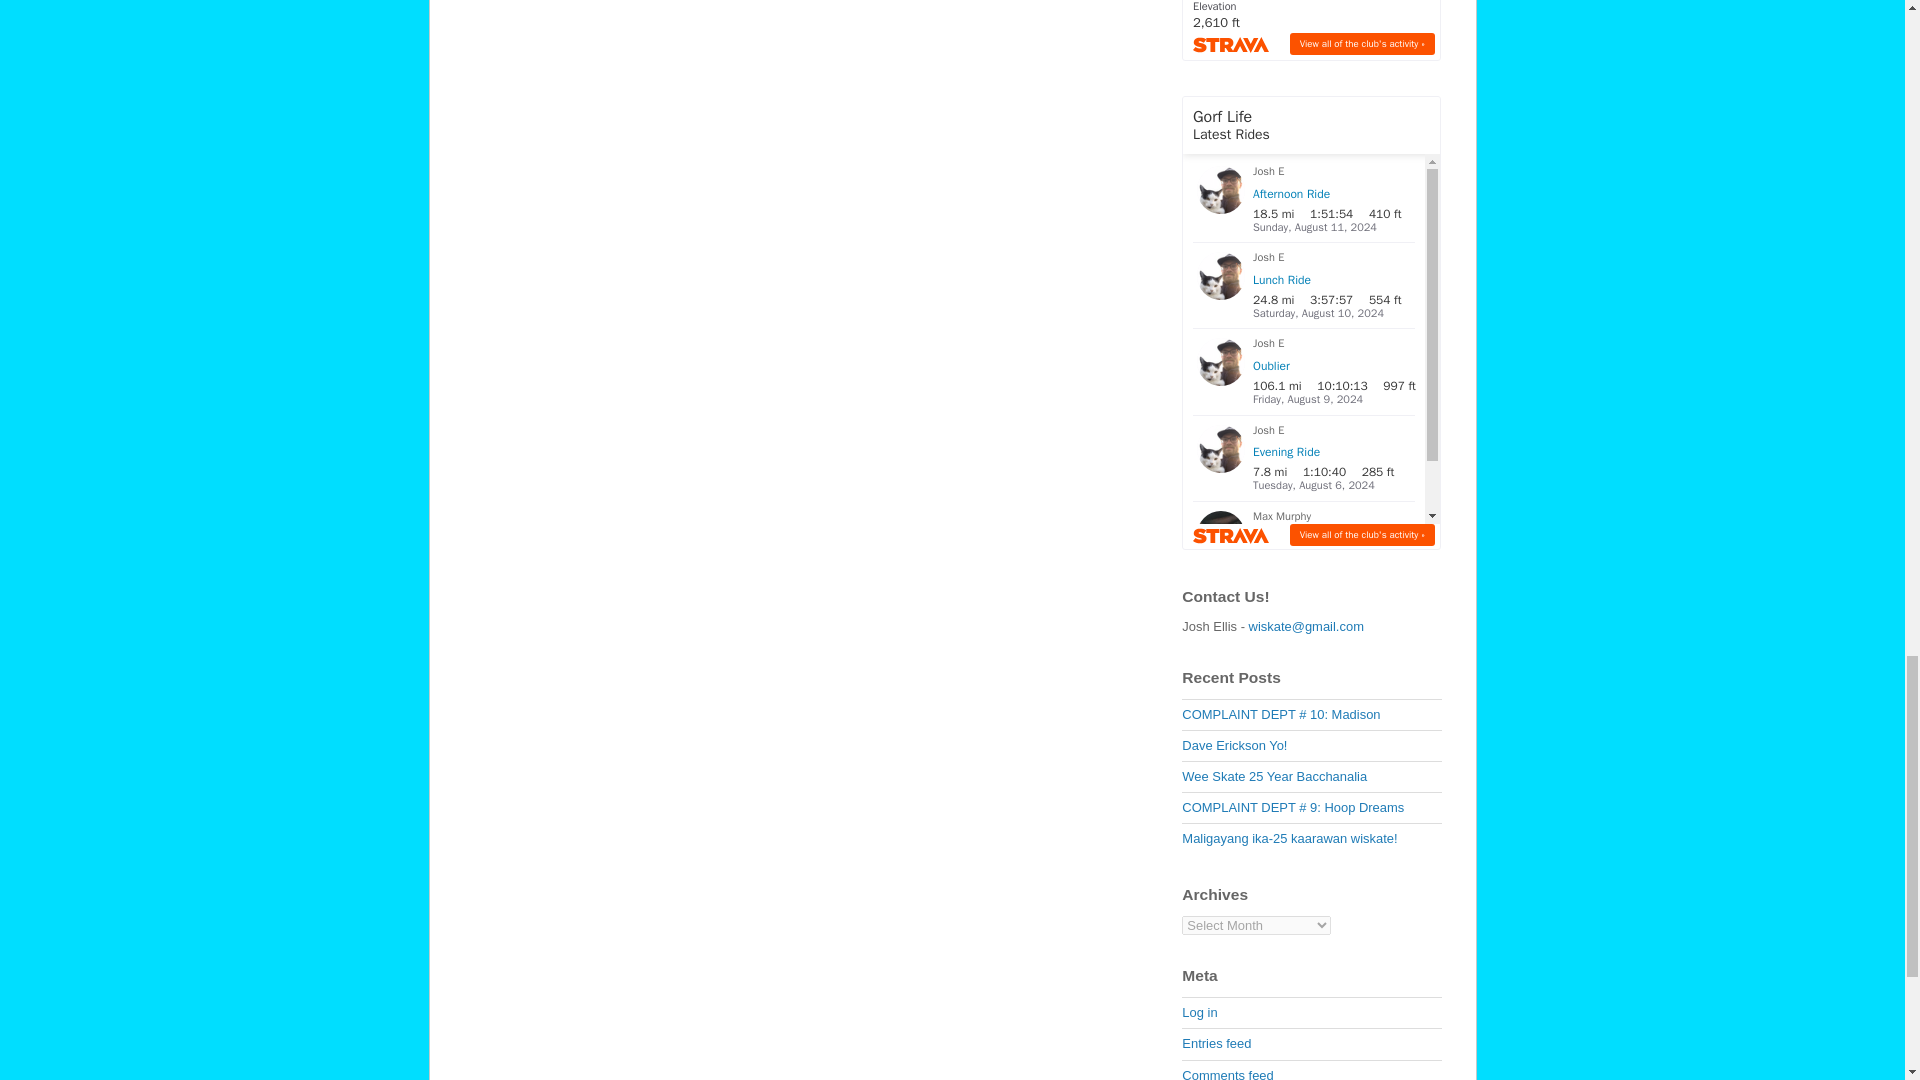 The height and width of the screenshot is (1080, 1920). Describe the element at coordinates (1200, 1012) in the screenshot. I see `Log in` at that location.